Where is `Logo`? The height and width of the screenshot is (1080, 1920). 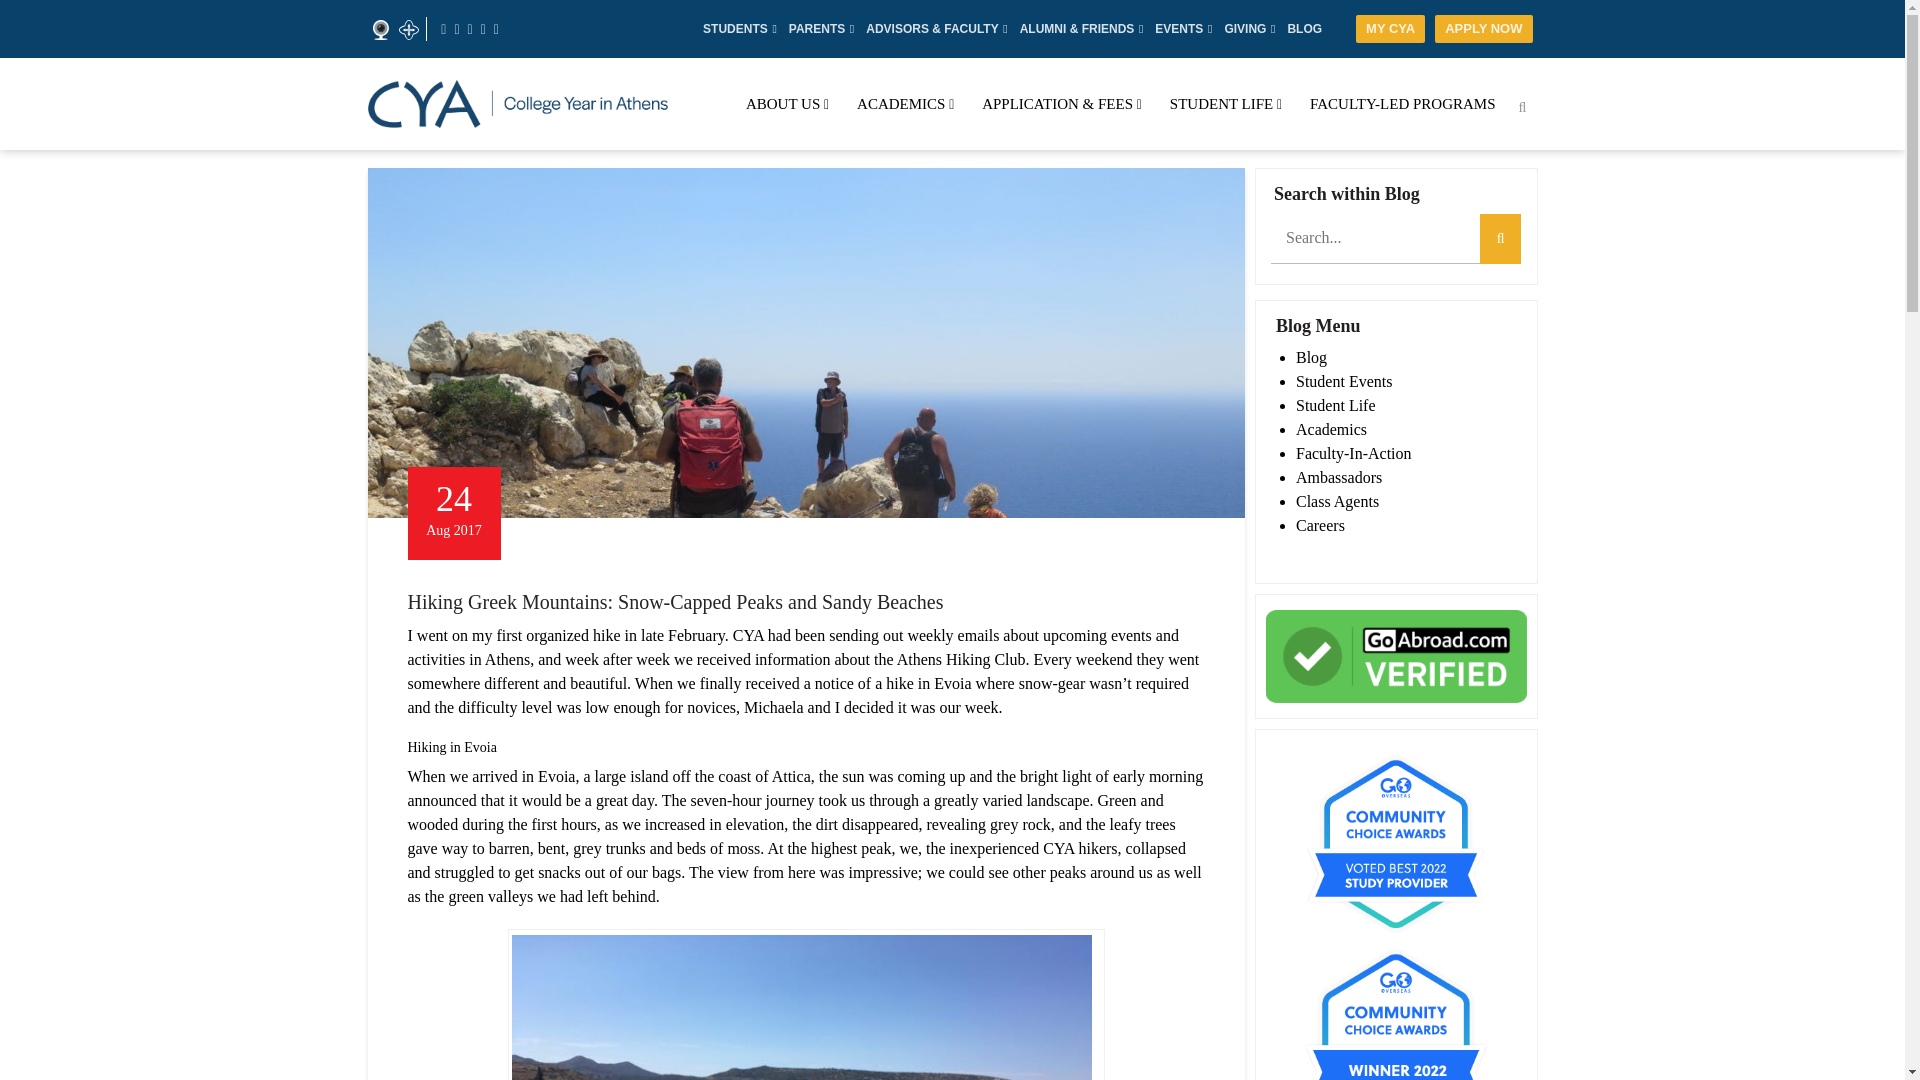 Logo is located at coordinates (518, 104).